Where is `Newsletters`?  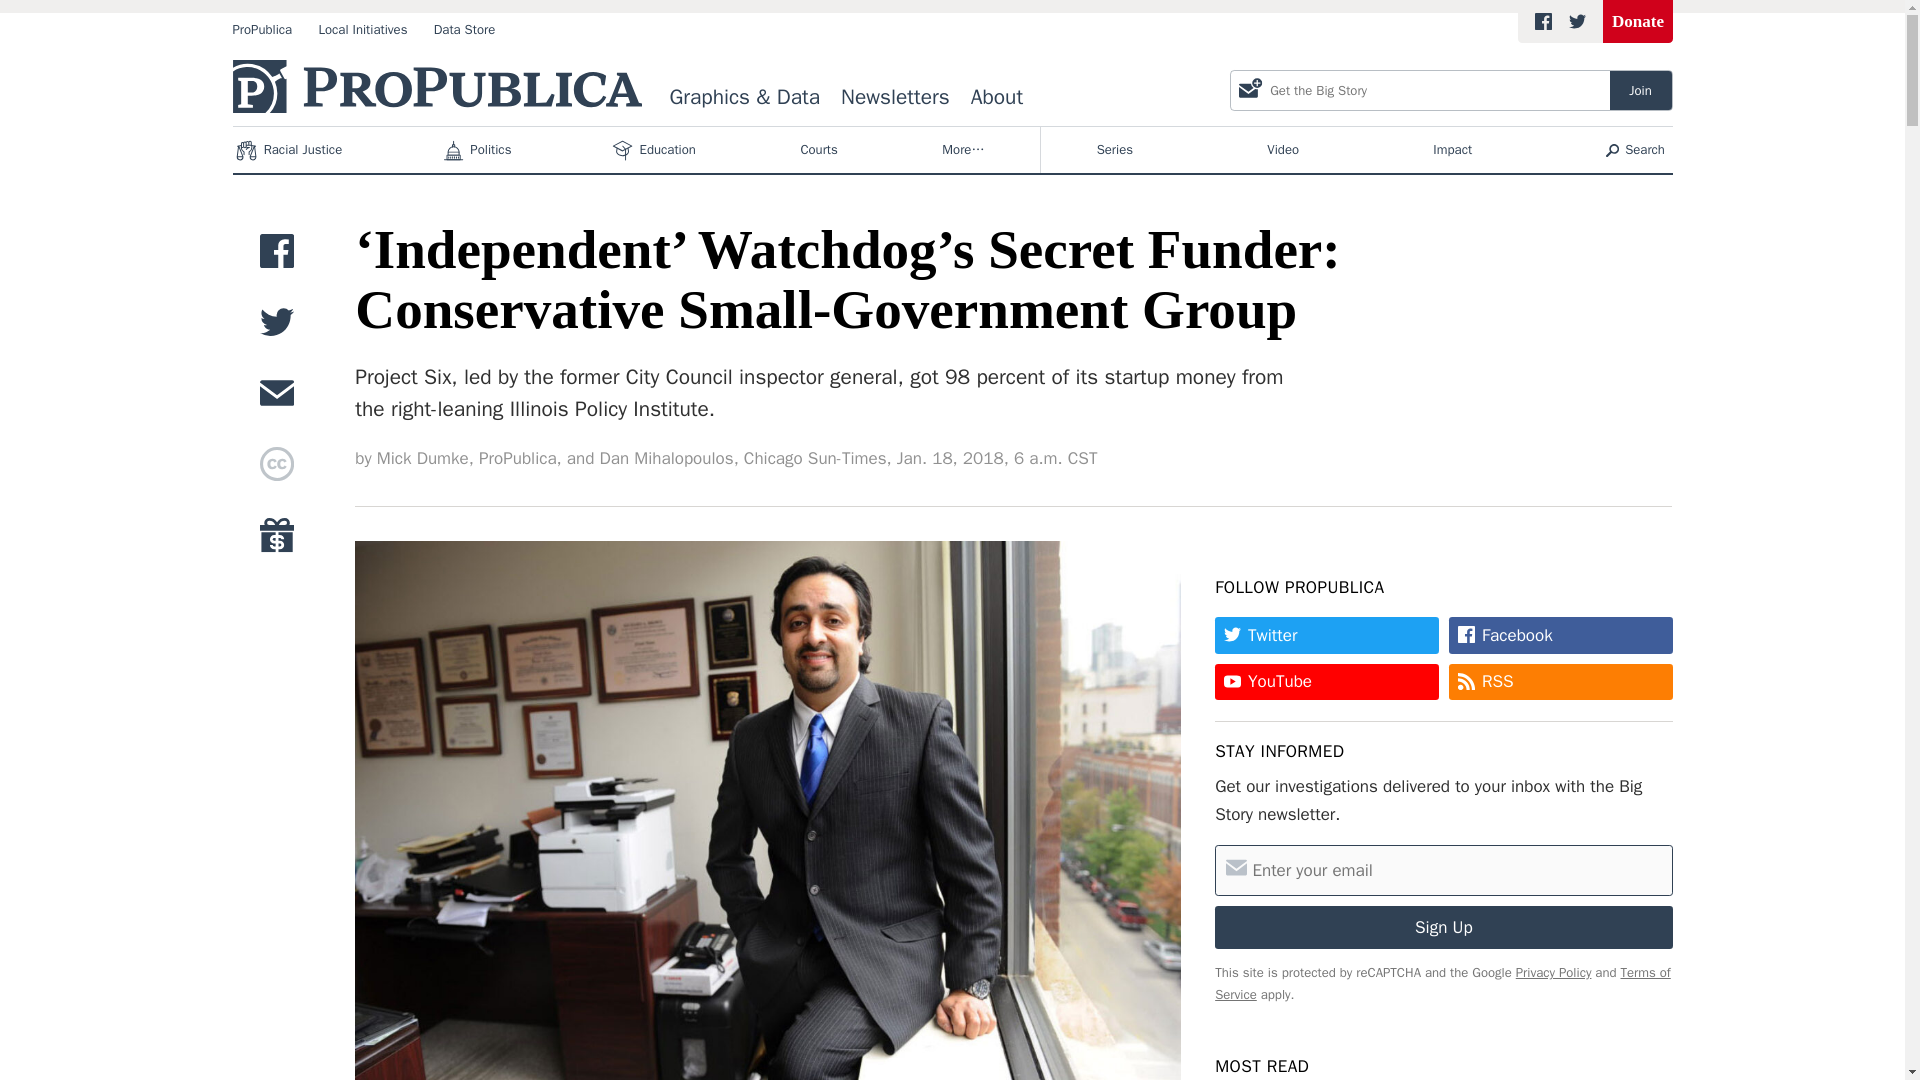
Newsletters is located at coordinates (896, 98).